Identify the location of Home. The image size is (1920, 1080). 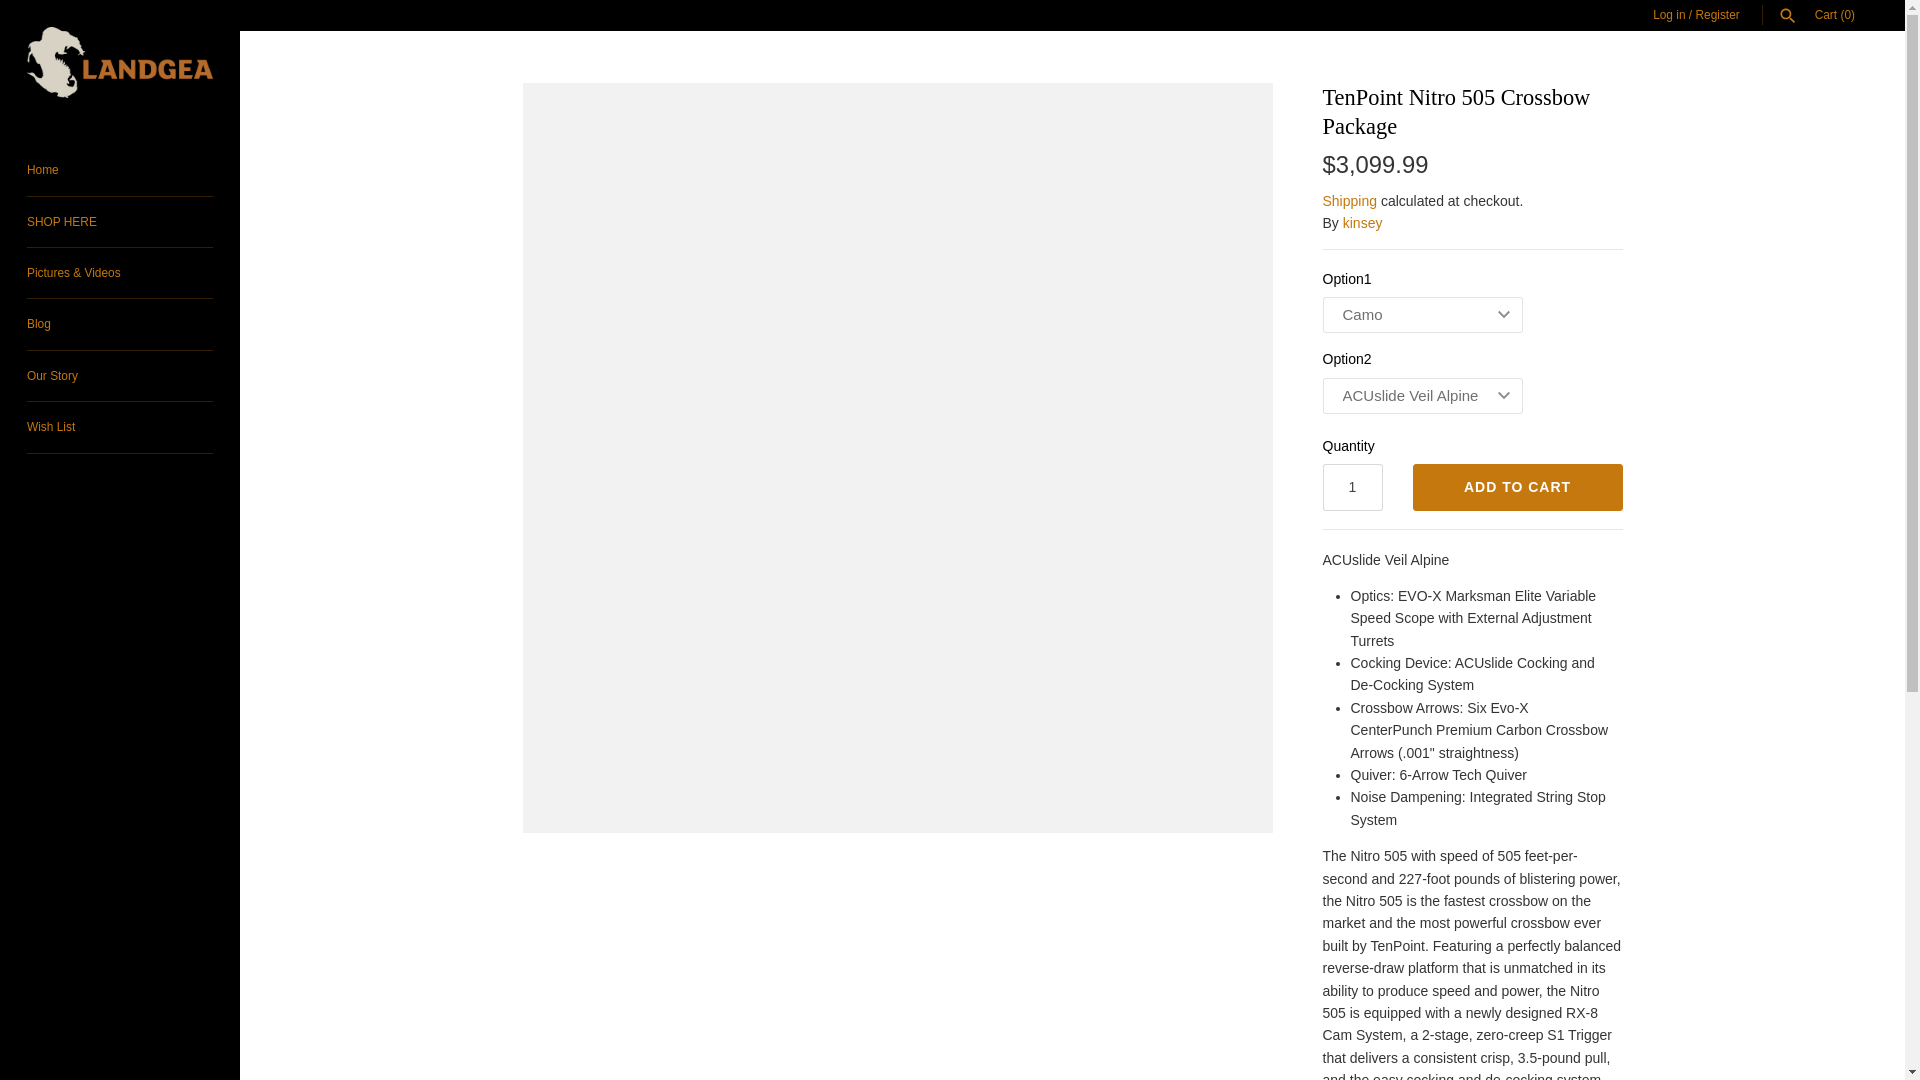
(120, 170).